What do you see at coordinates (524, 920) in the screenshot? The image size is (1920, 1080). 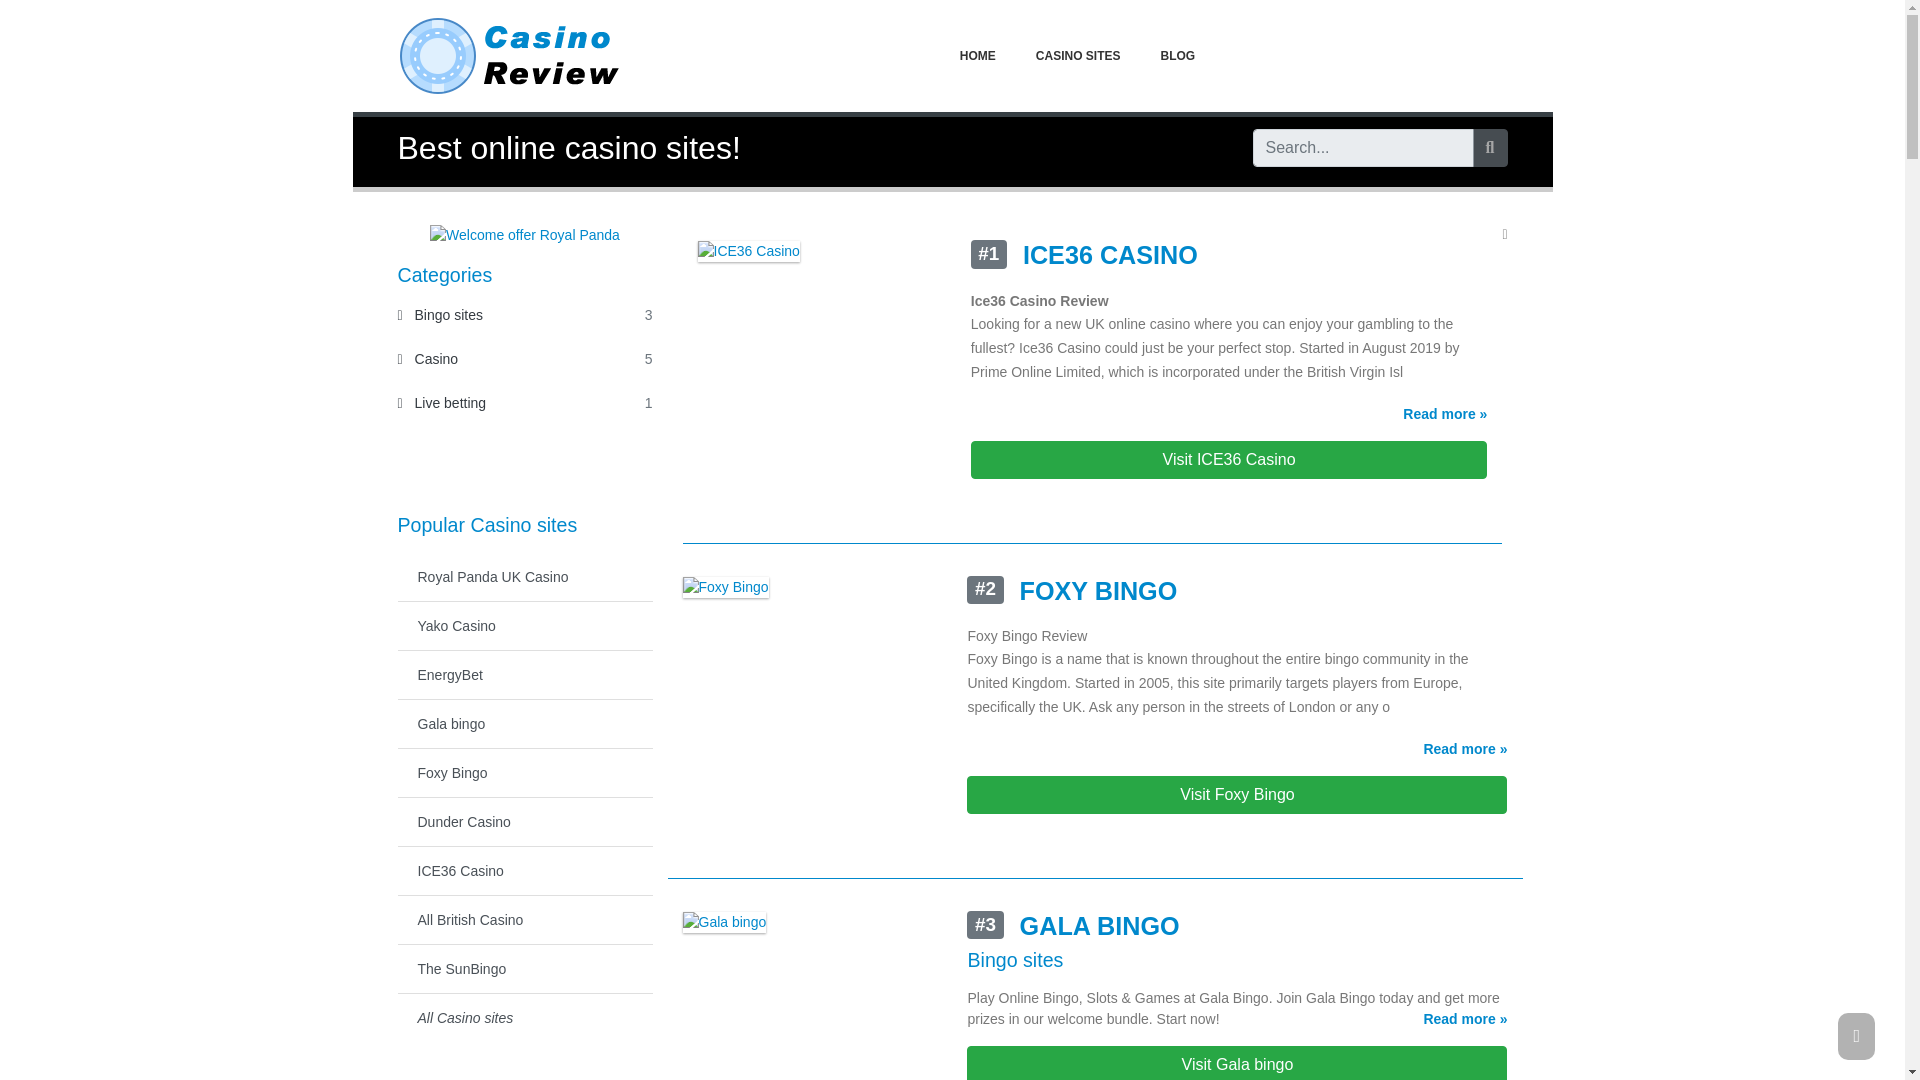 I see `The SunBingo` at bounding box center [524, 920].